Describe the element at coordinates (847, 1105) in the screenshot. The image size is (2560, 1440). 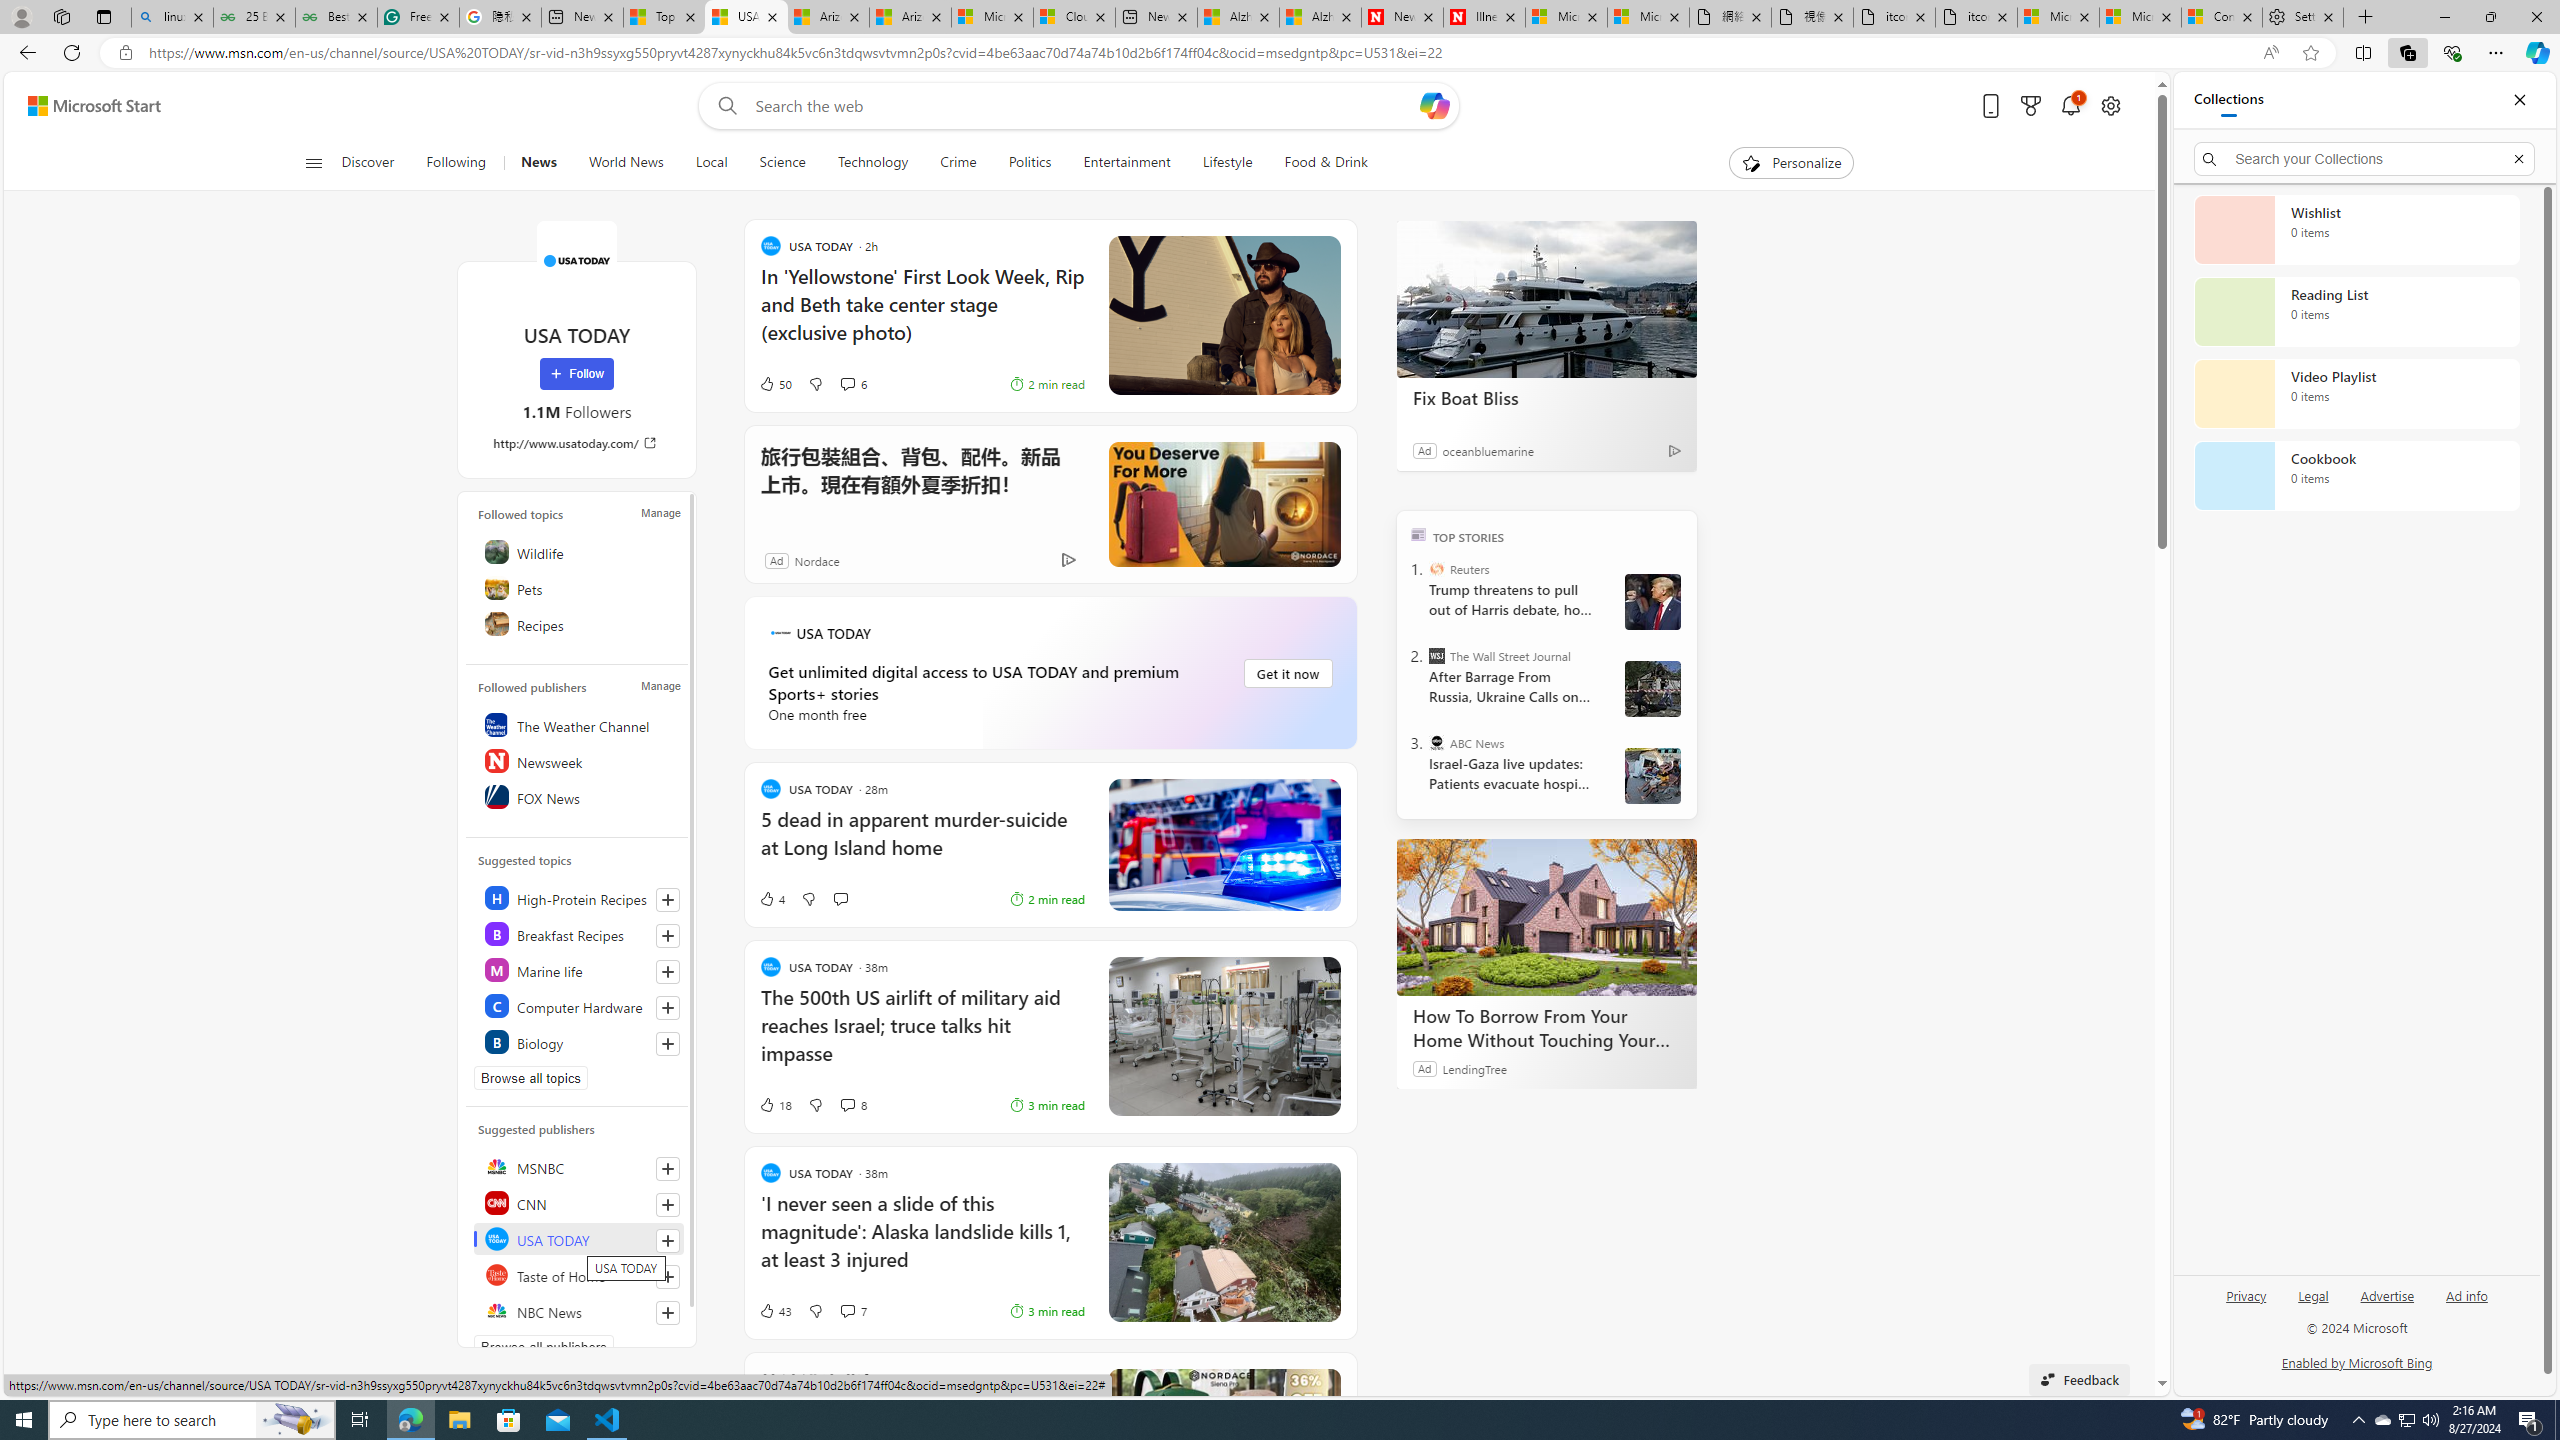
I see `View comments 8 Comment` at that location.